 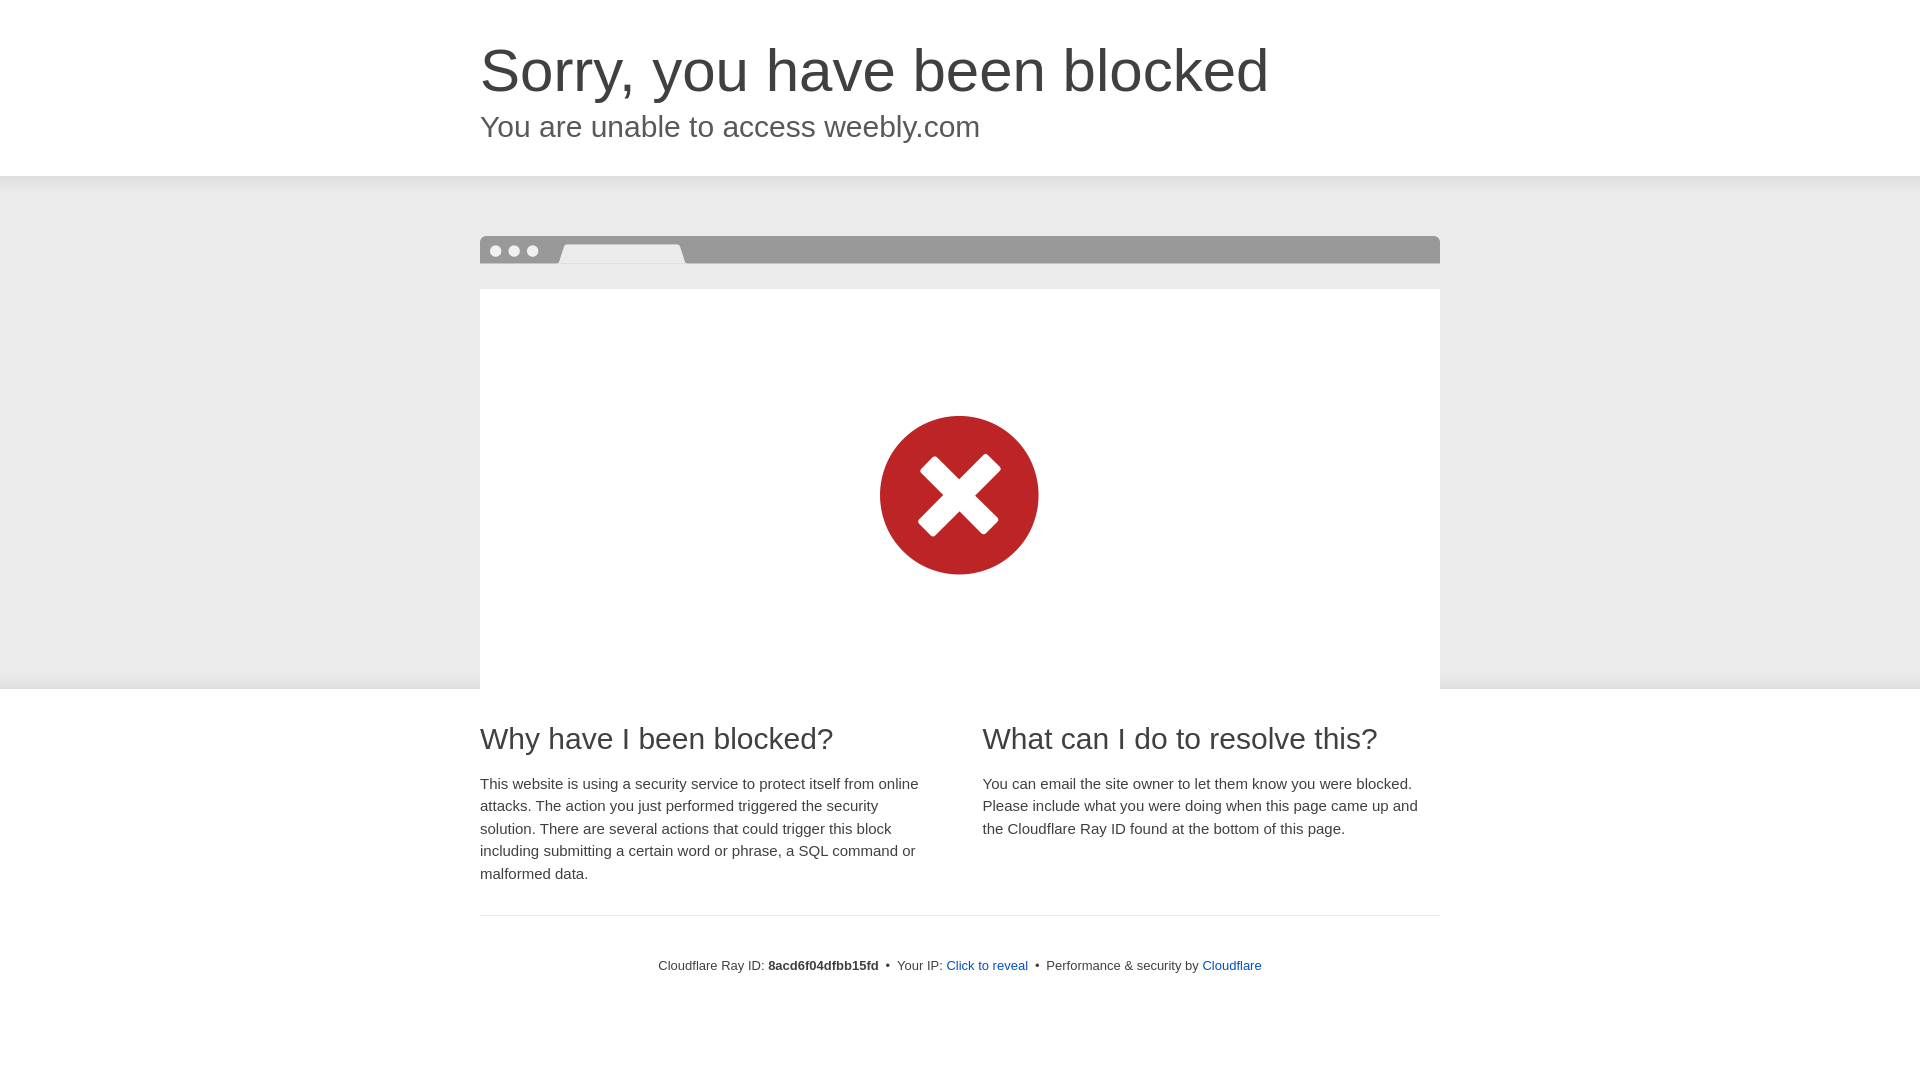 What do you see at coordinates (986, 966) in the screenshot?
I see `Click to reveal` at bounding box center [986, 966].